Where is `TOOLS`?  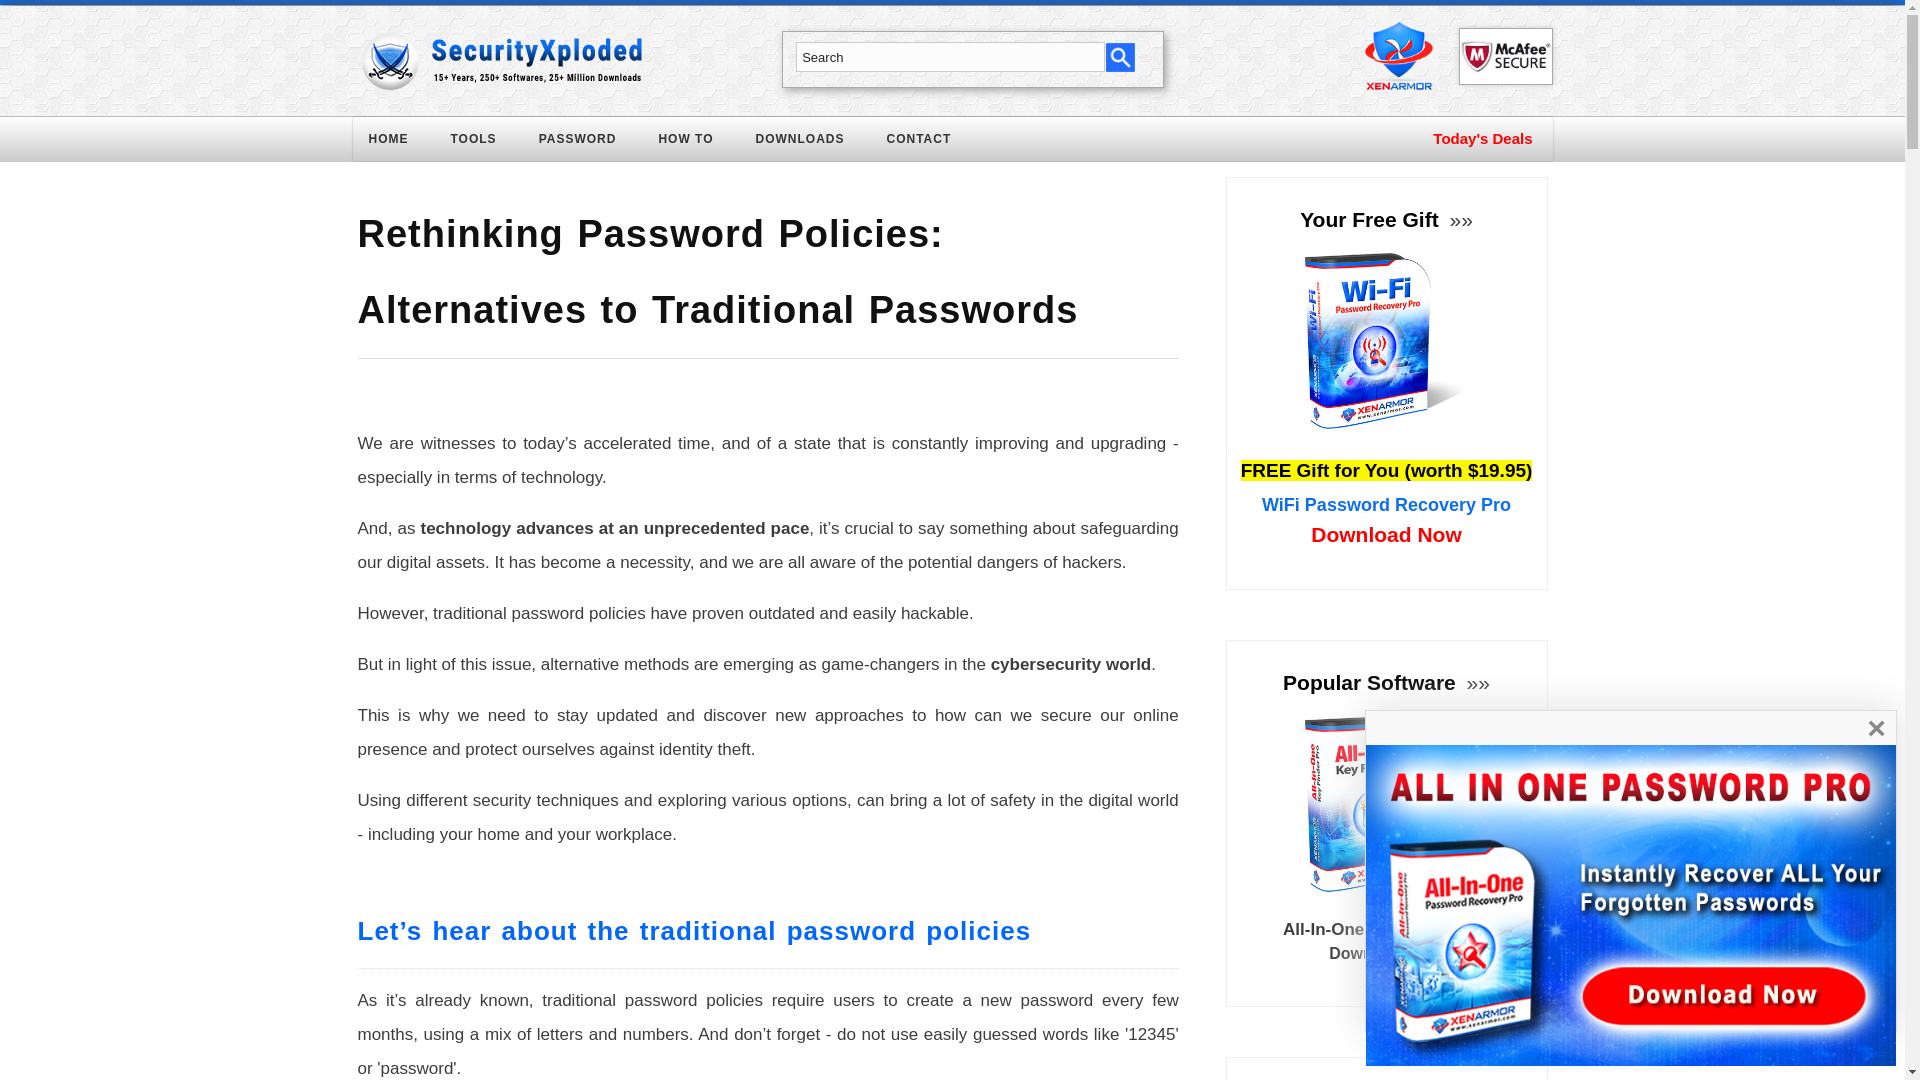
TOOLS is located at coordinates (484, 143).